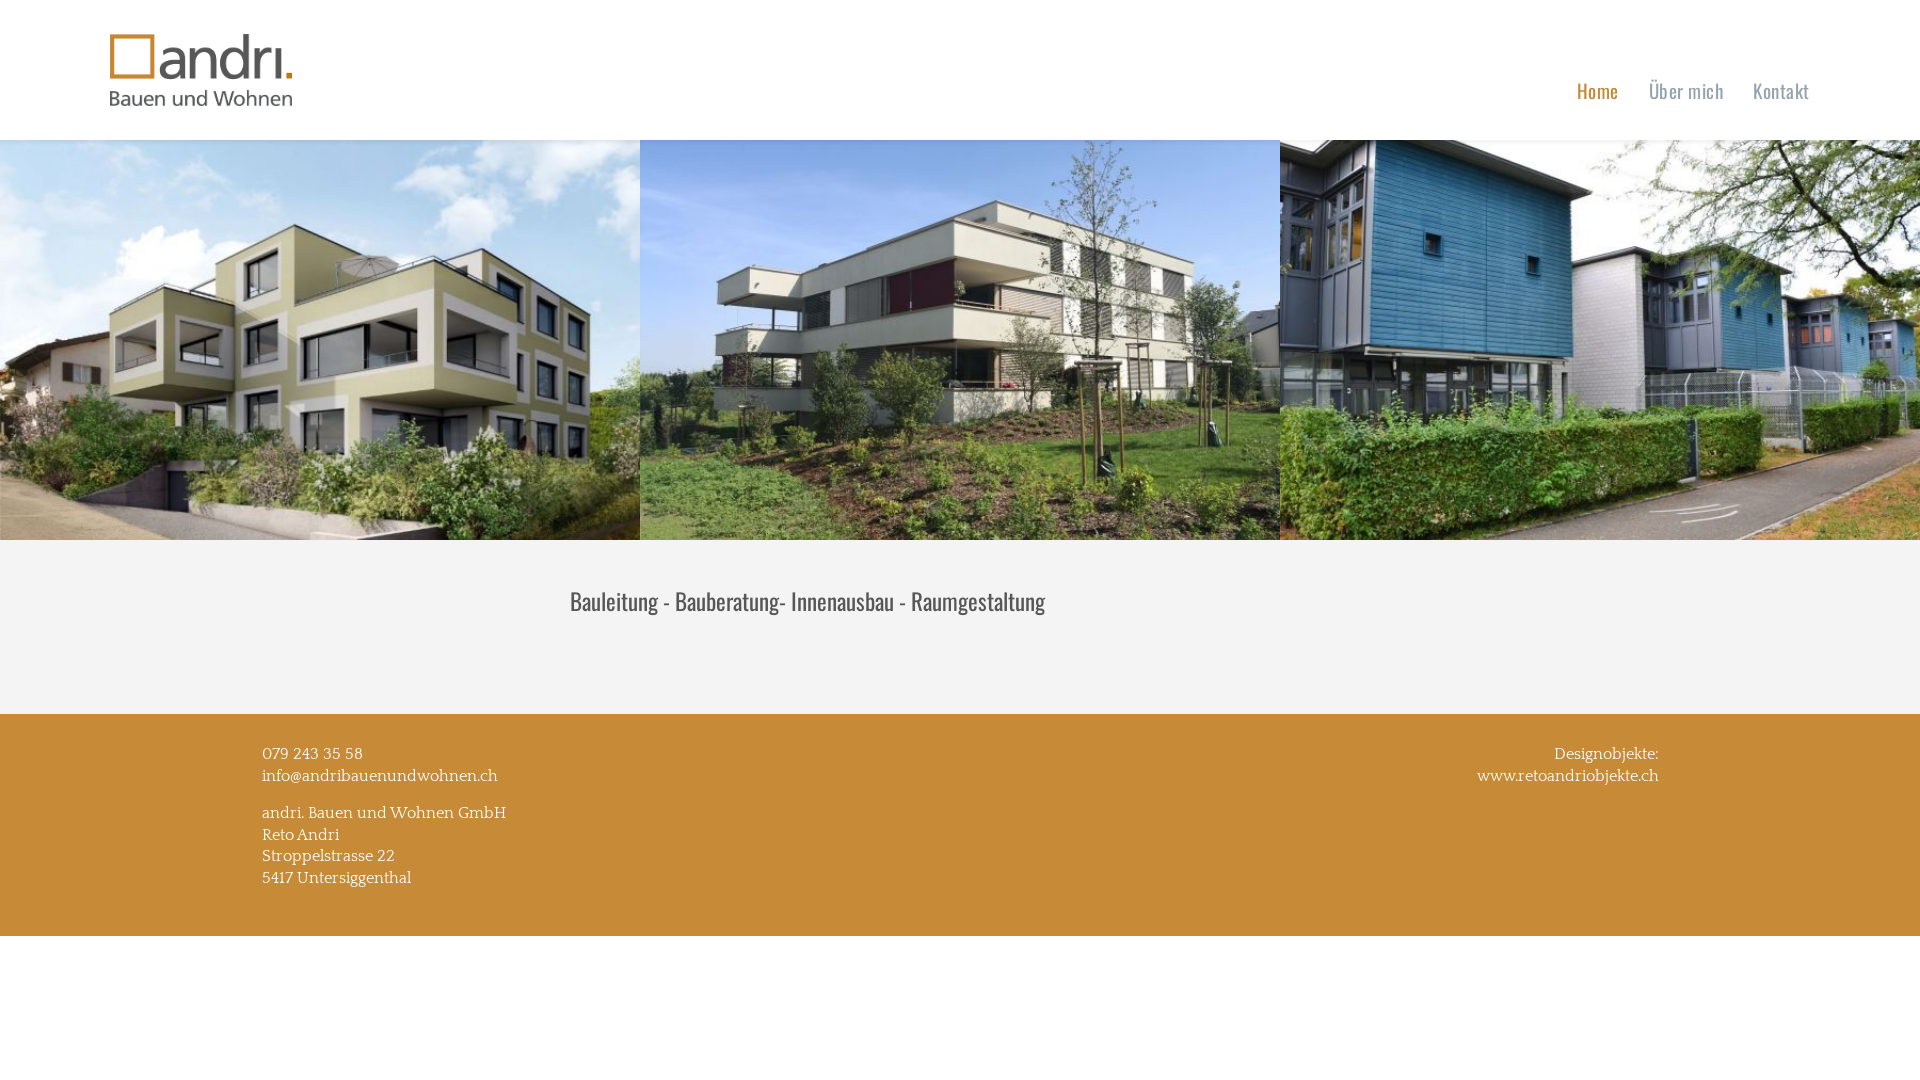 The image size is (1920, 1080). Describe the element at coordinates (1782, 90) in the screenshot. I see `Kontakt` at that location.